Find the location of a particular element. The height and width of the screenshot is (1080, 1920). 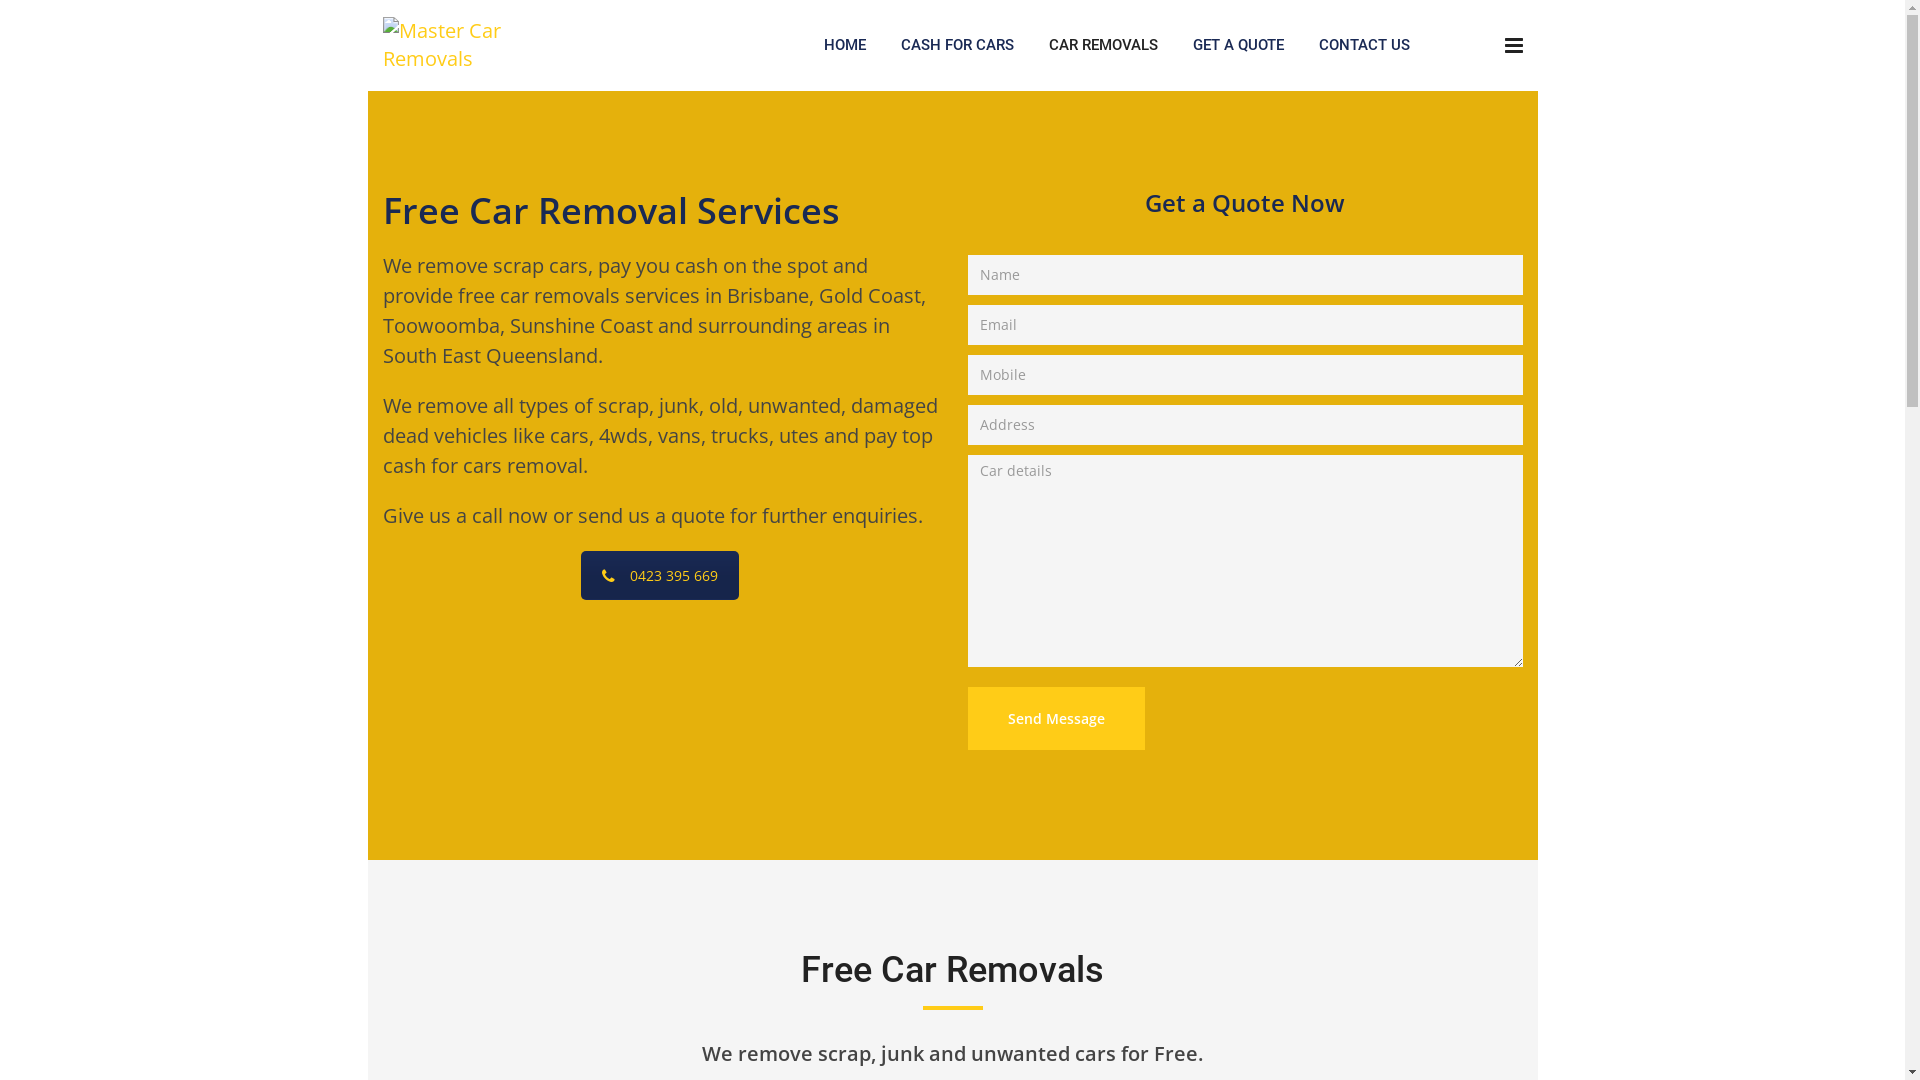

Send Message is located at coordinates (1056, 718).